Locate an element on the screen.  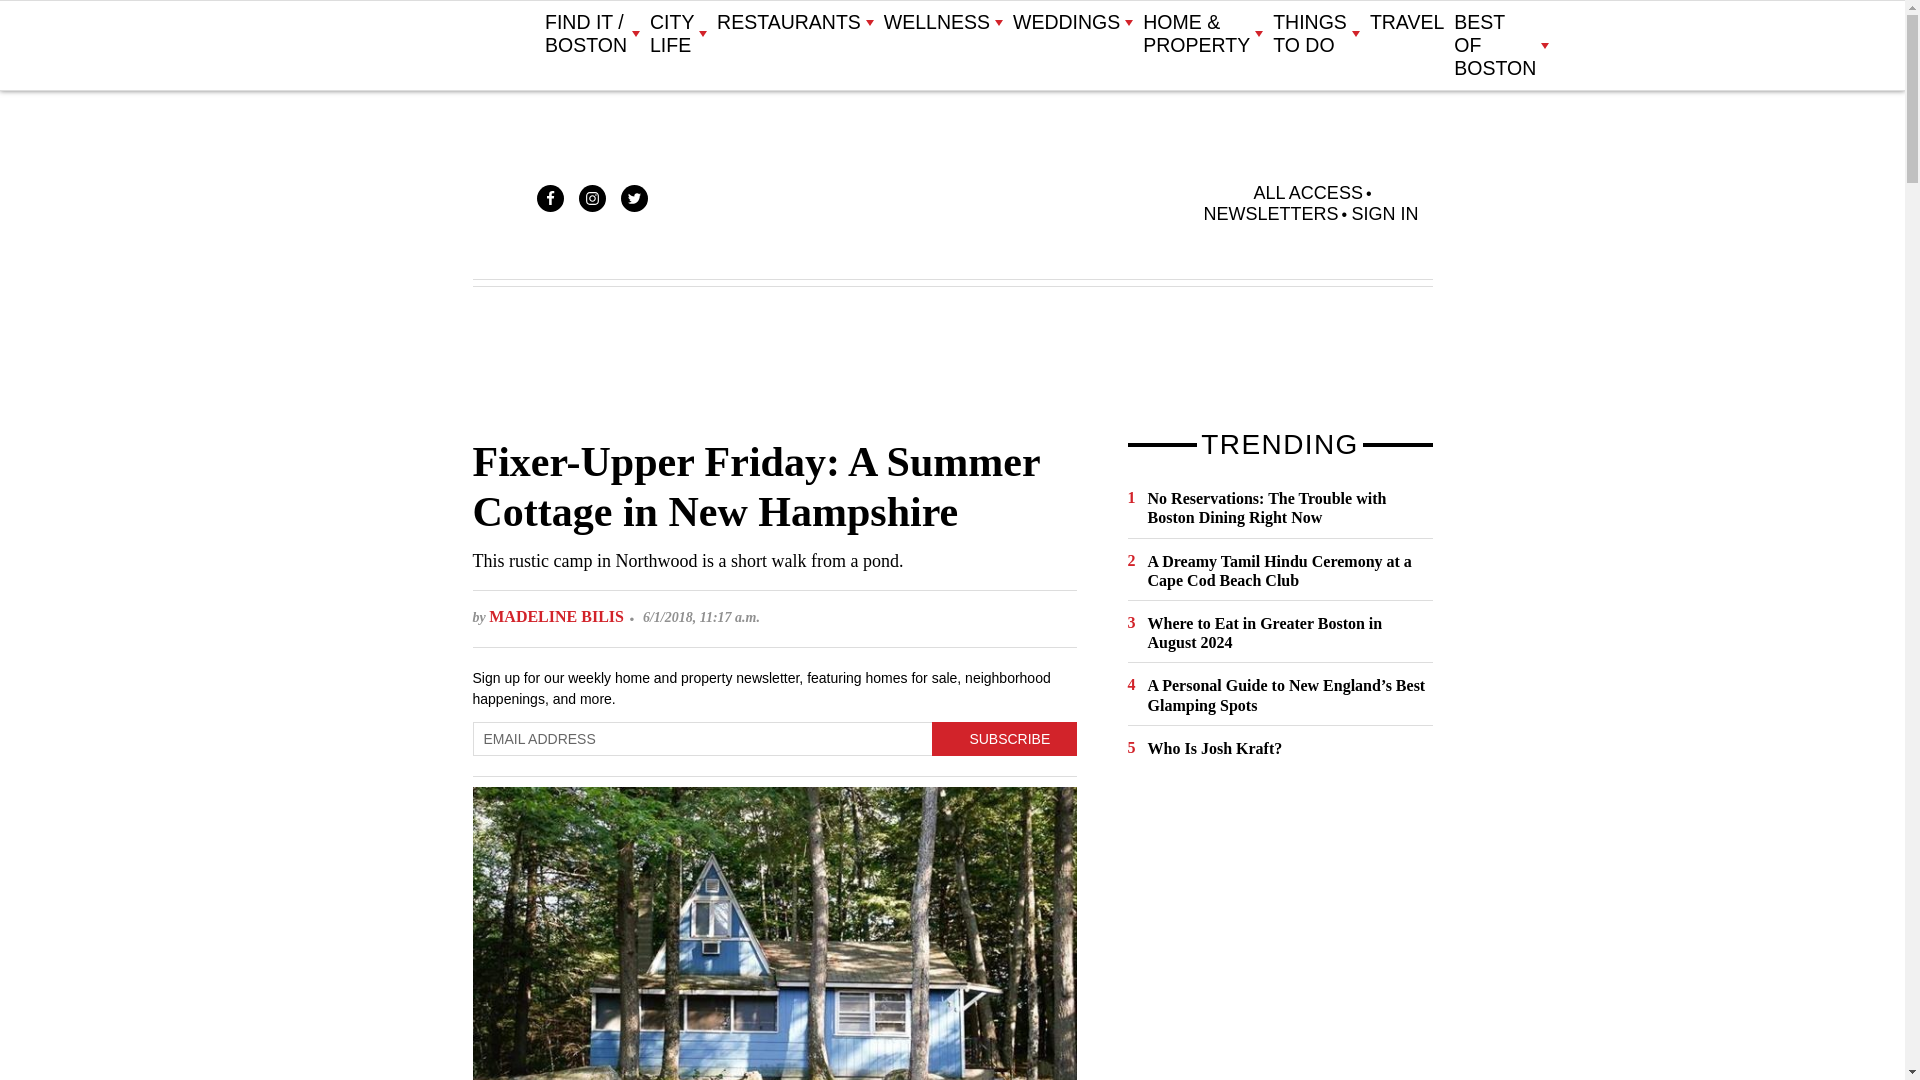
RESTAURANTS is located at coordinates (794, 22).